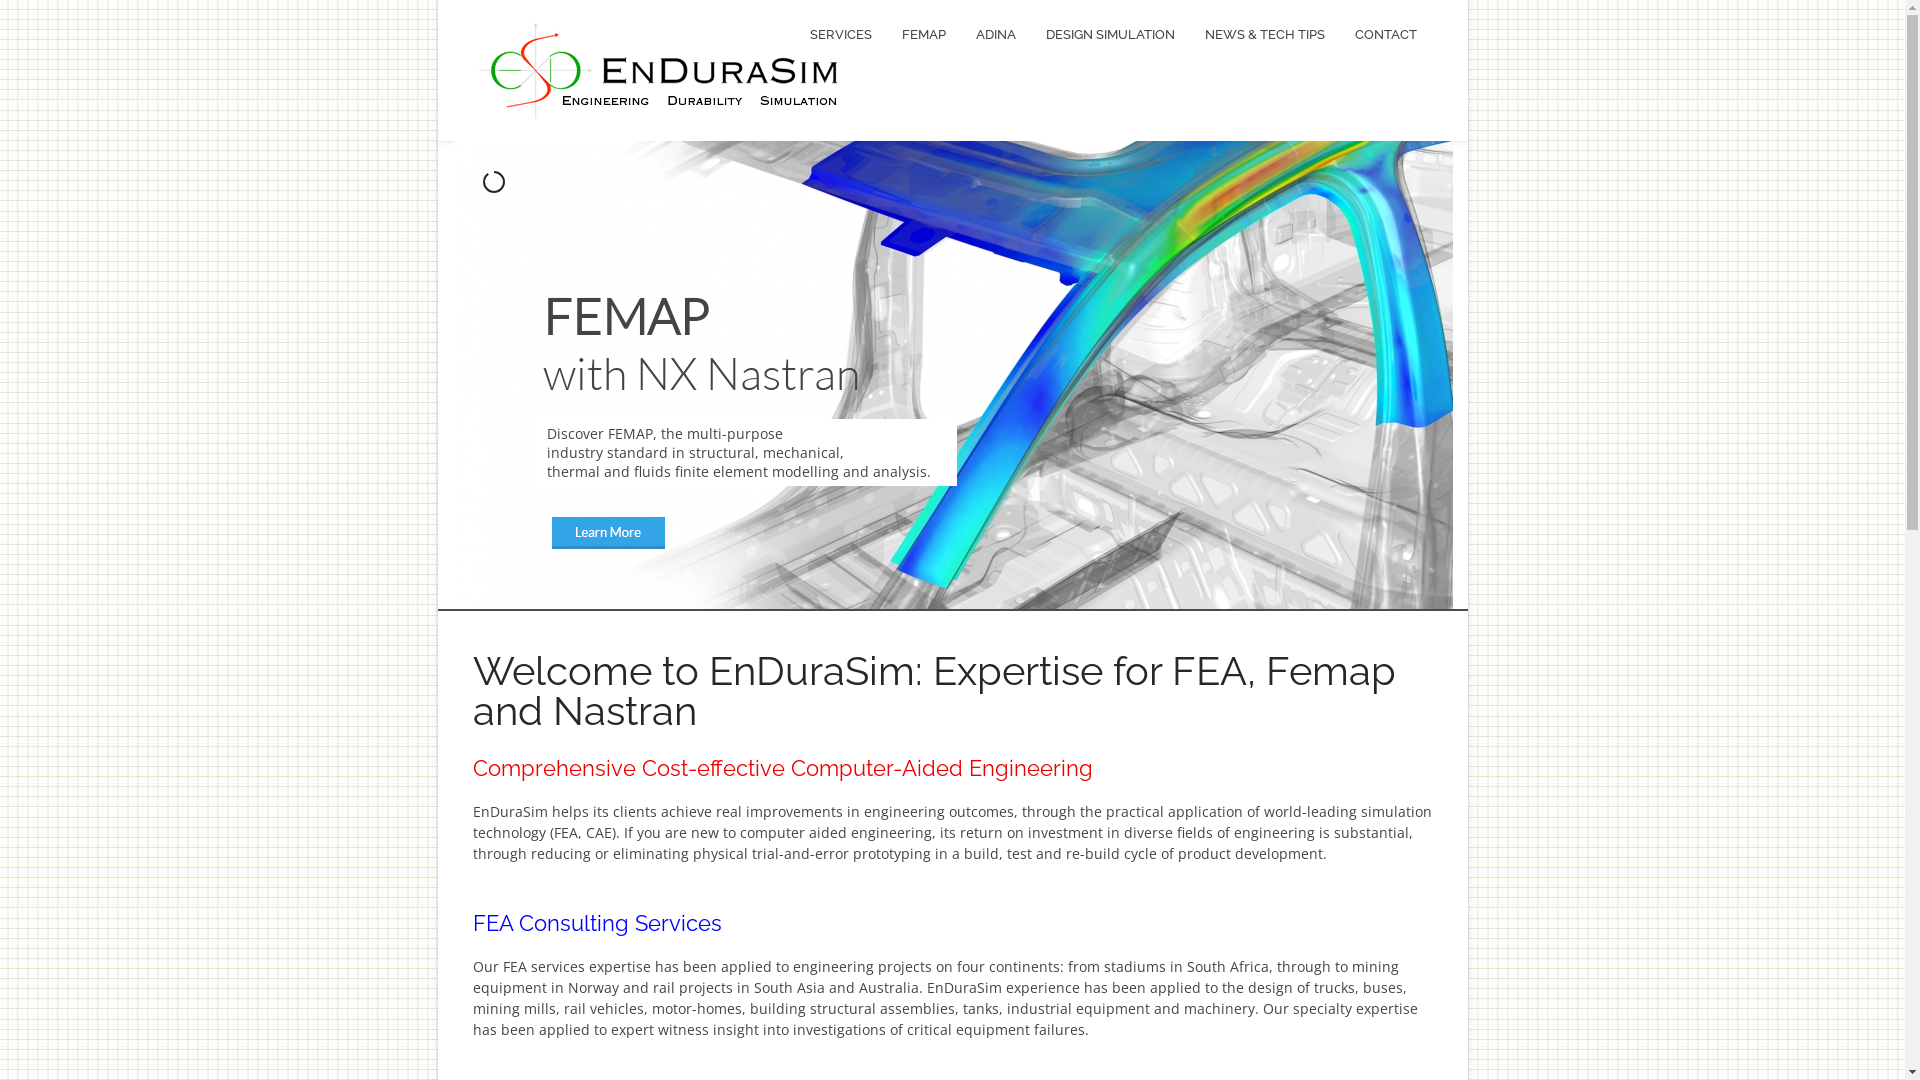 The image size is (1920, 1080). Describe the element at coordinates (1386, 35) in the screenshot. I see `CONTACT` at that location.